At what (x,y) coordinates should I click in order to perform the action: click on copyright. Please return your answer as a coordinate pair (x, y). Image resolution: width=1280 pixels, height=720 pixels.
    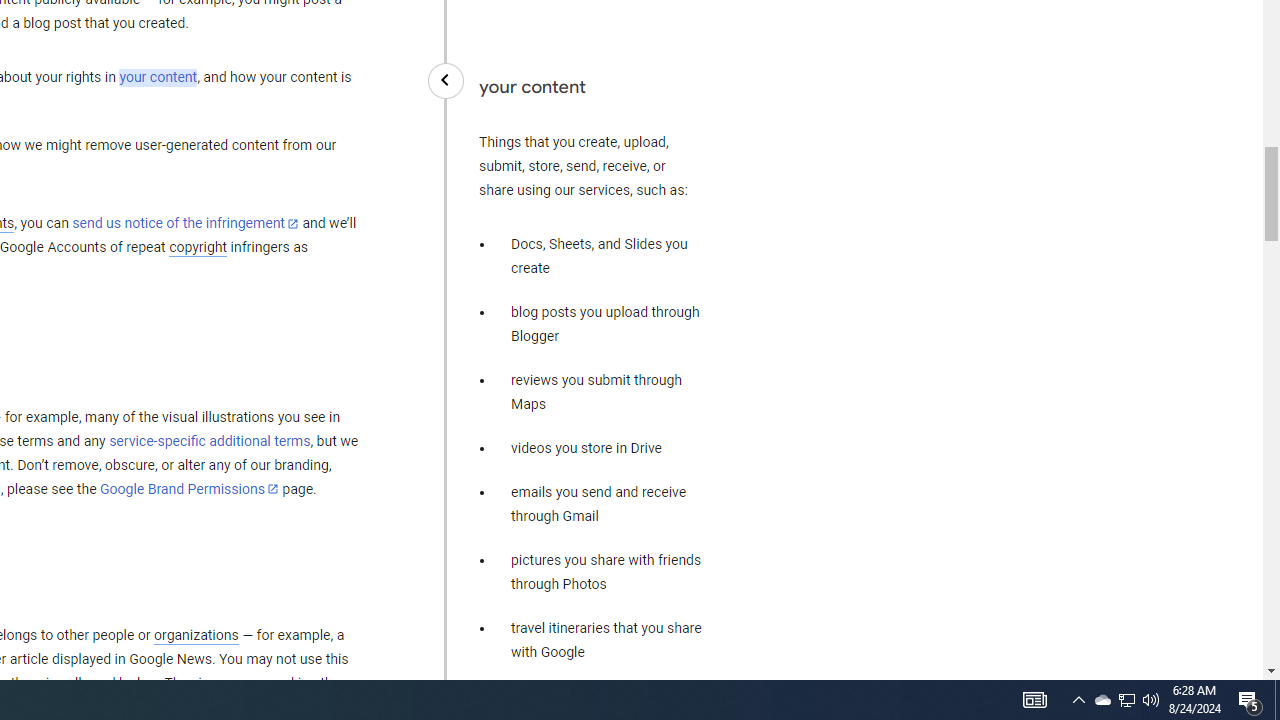
    Looking at the image, I should click on (198, 248).